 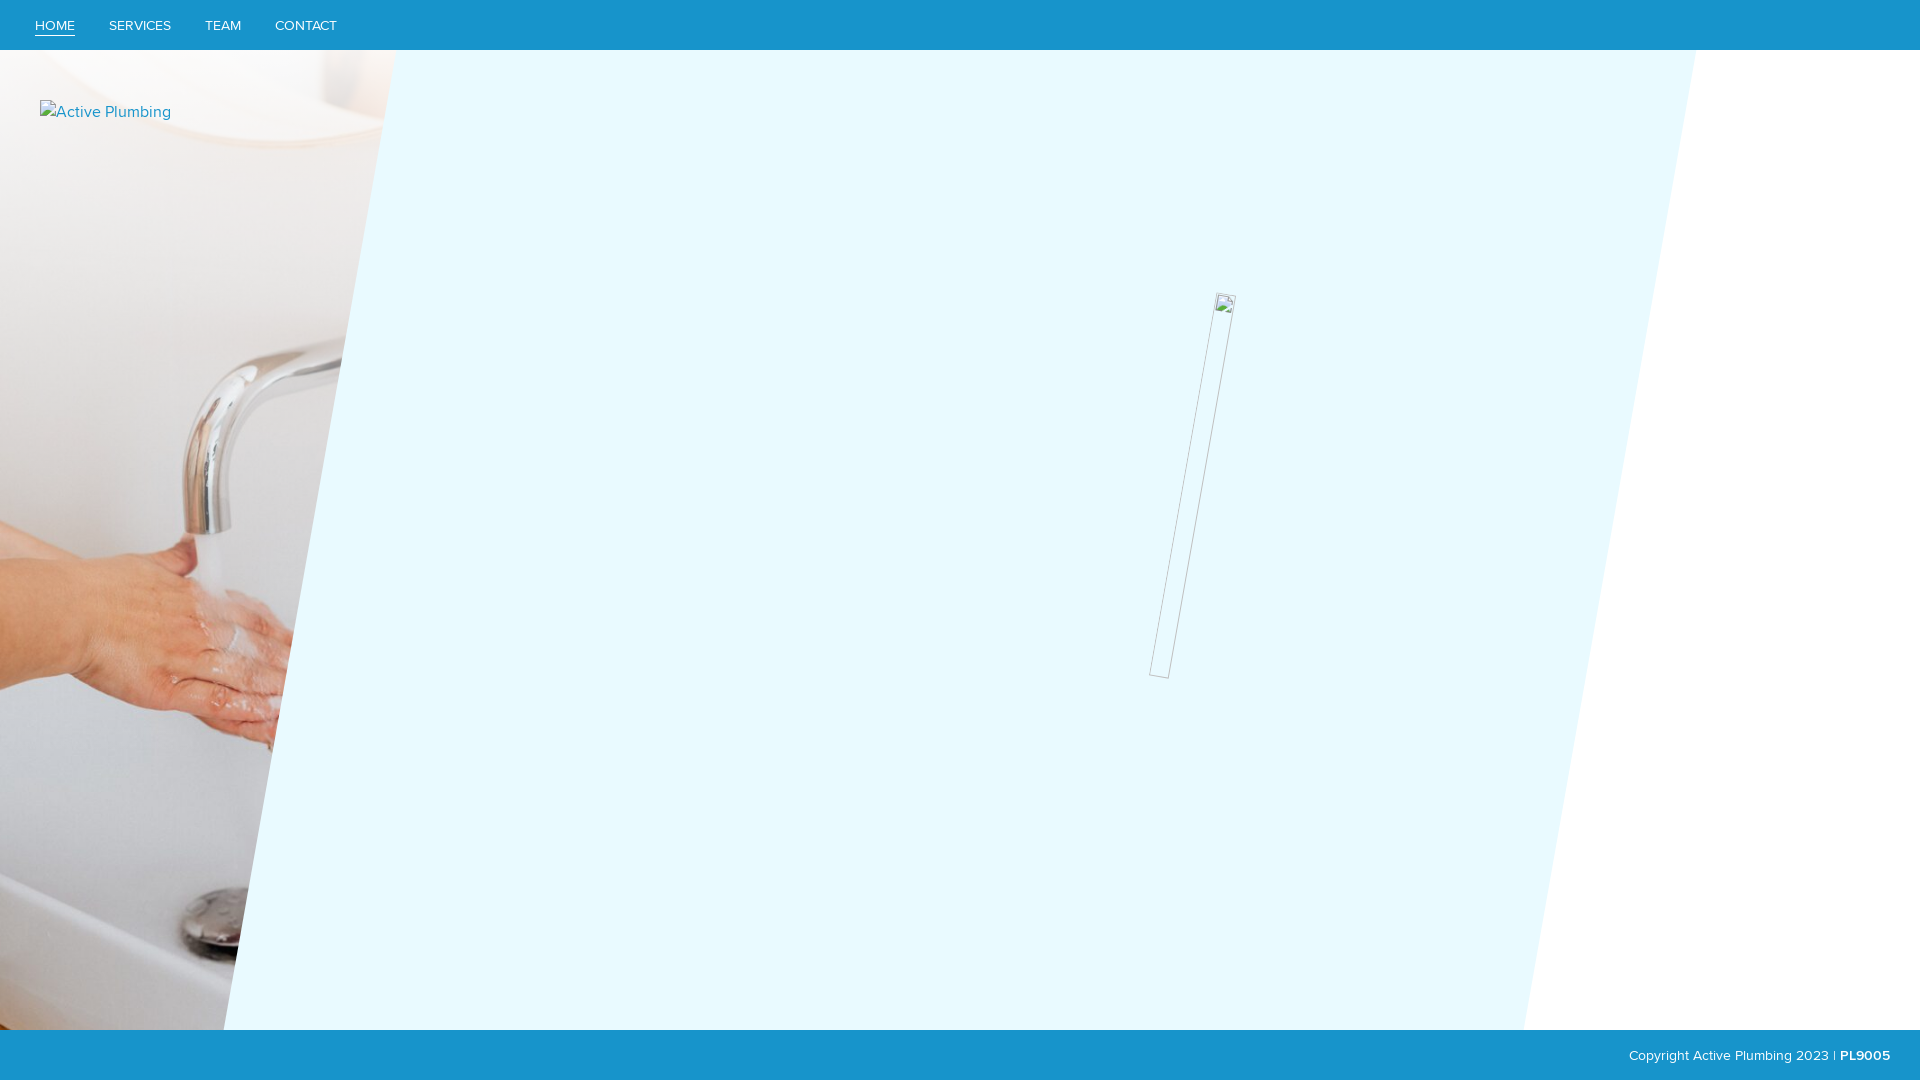 What do you see at coordinates (55, 25) in the screenshot?
I see `HOME` at bounding box center [55, 25].